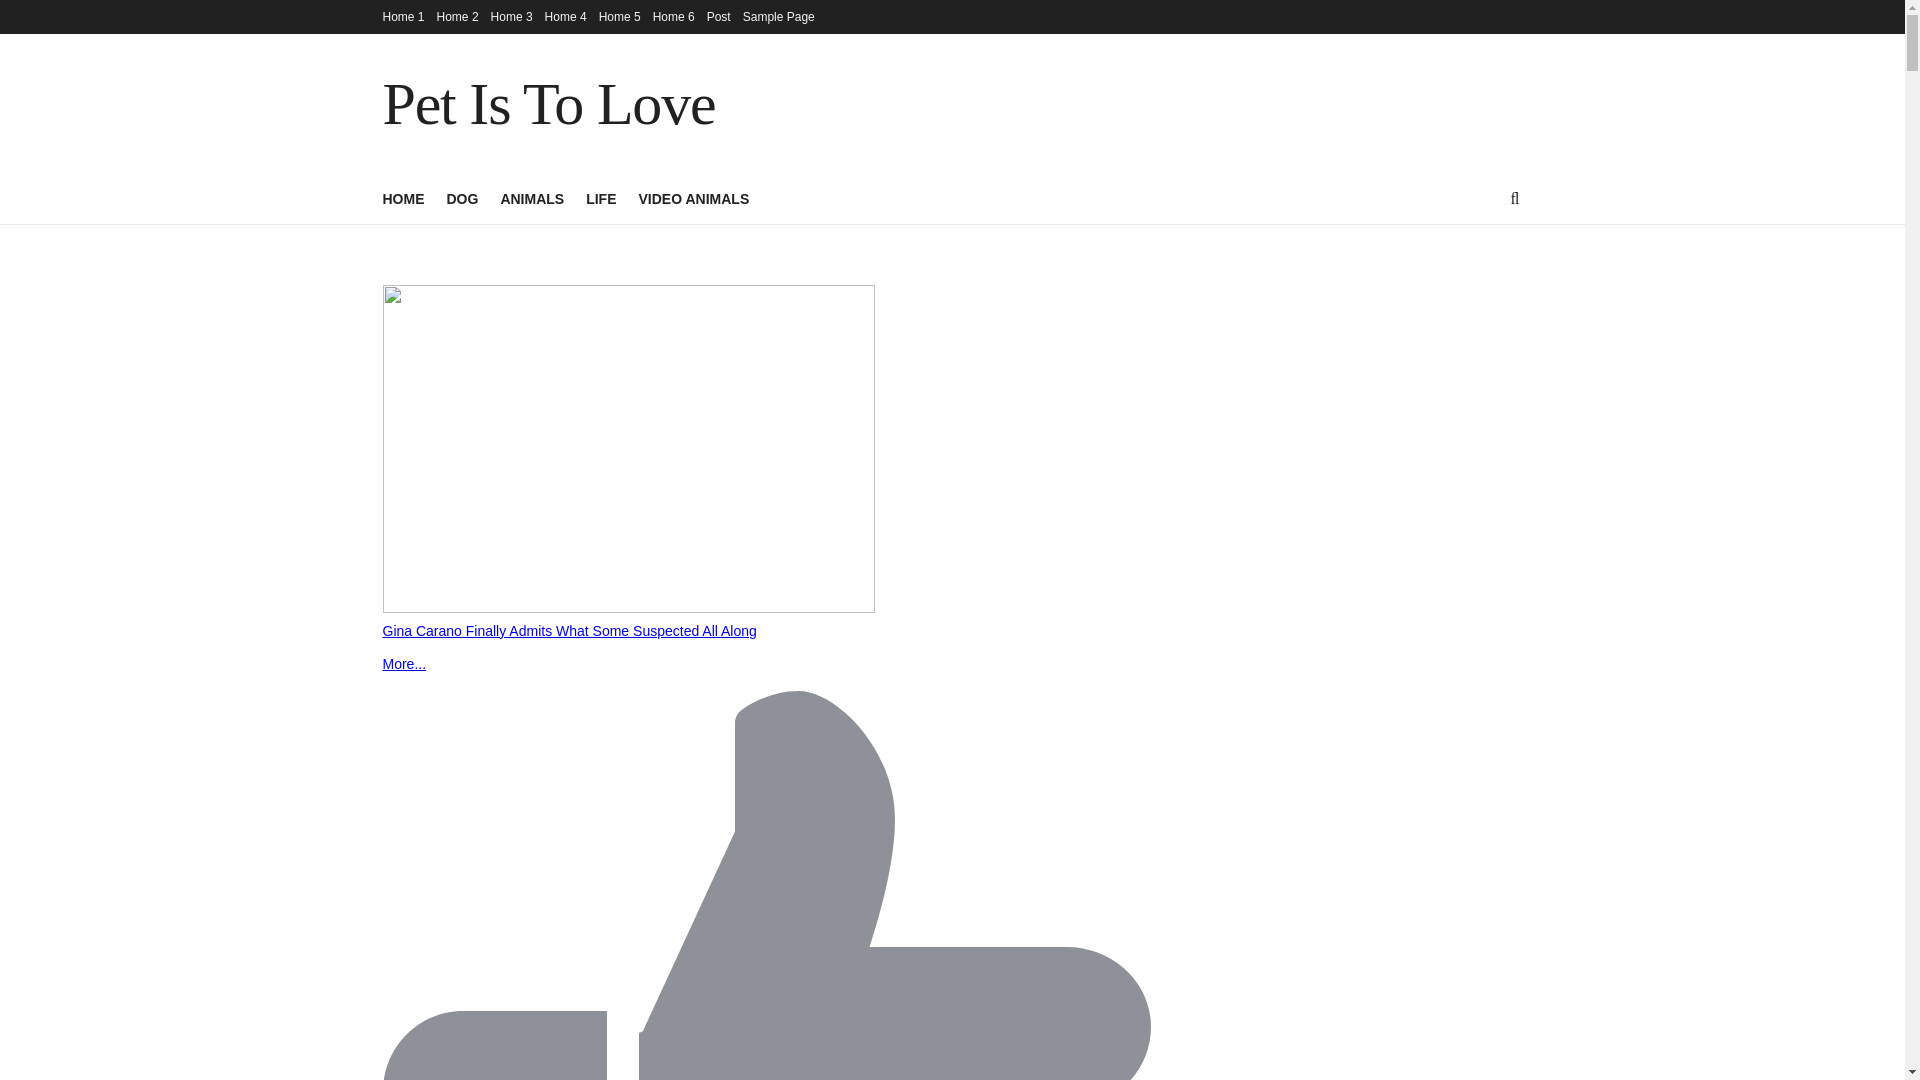  I want to click on HOME, so click(403, 198).